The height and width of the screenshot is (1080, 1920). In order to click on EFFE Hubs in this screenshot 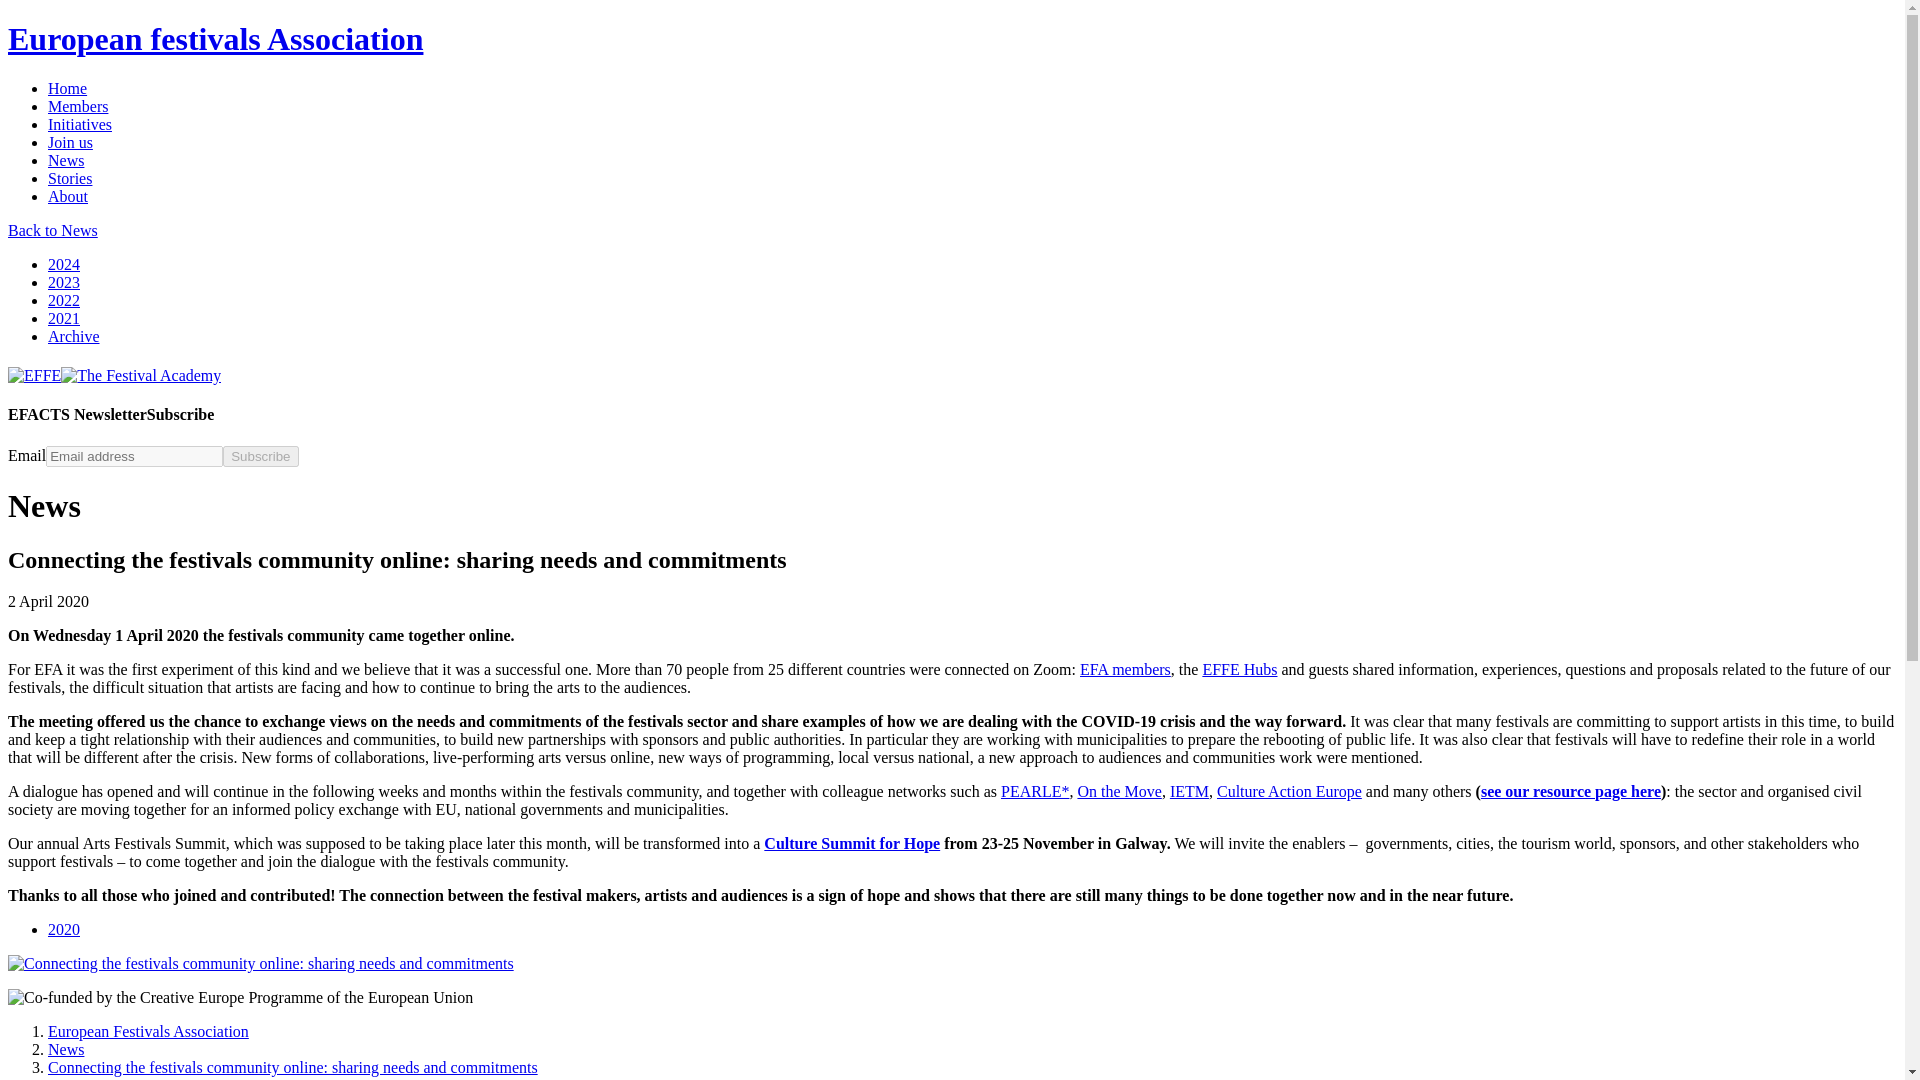, I will do `click(1238, 669)`.